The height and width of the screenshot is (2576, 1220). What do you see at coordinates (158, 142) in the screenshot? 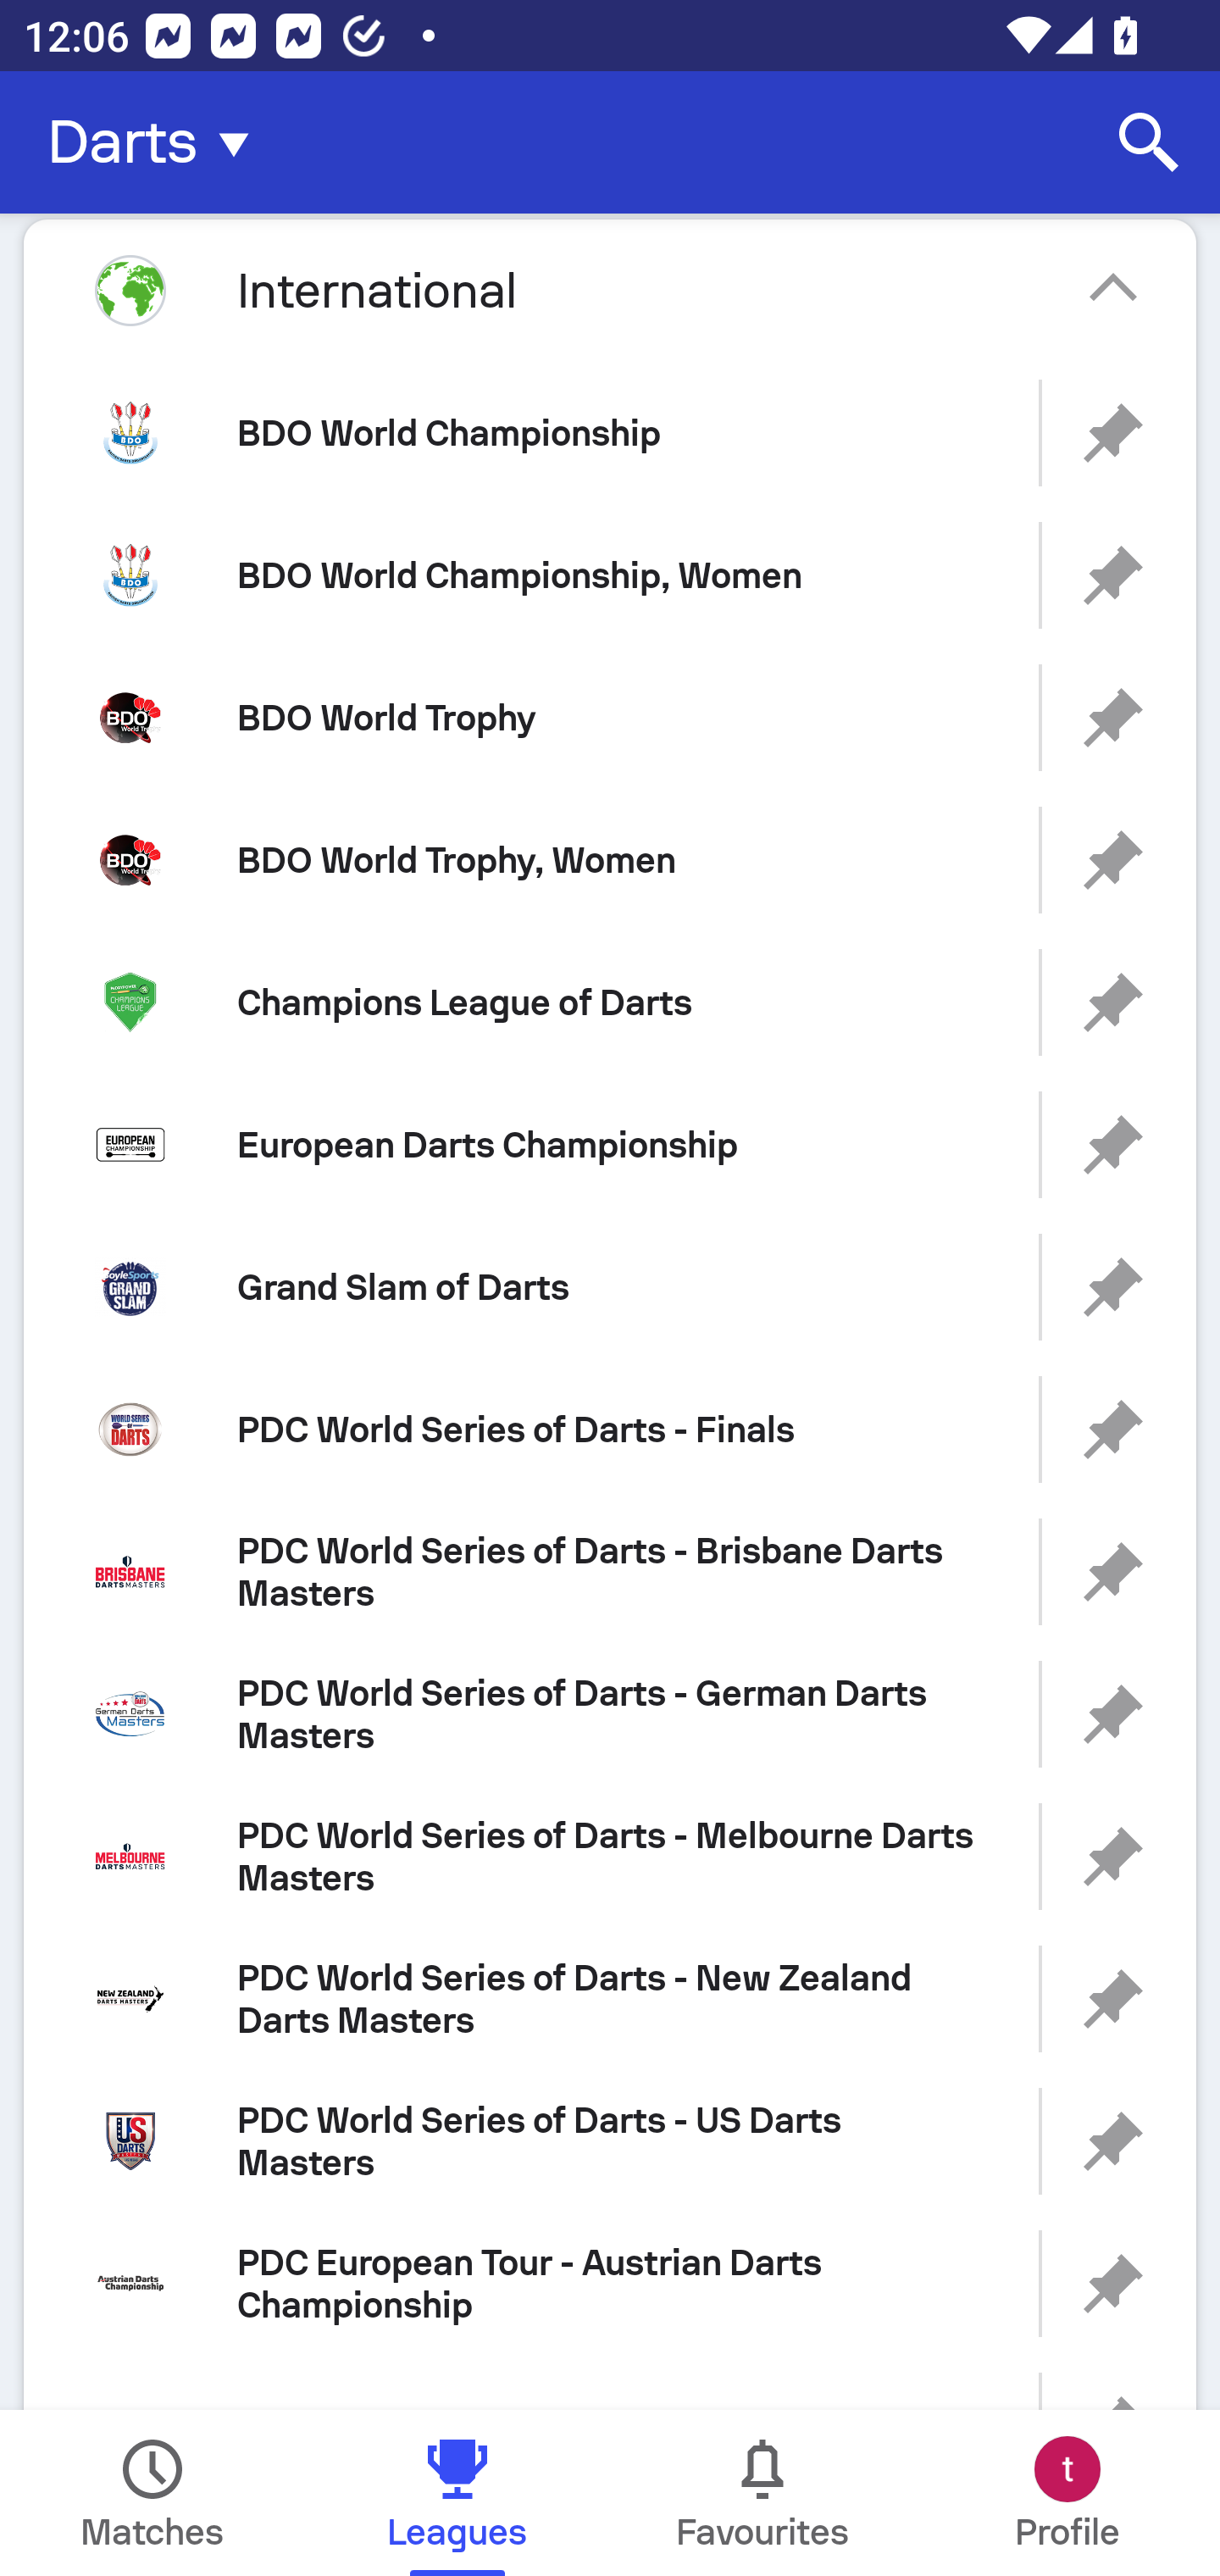
I see `Darts` at bounding box center [158, 142].